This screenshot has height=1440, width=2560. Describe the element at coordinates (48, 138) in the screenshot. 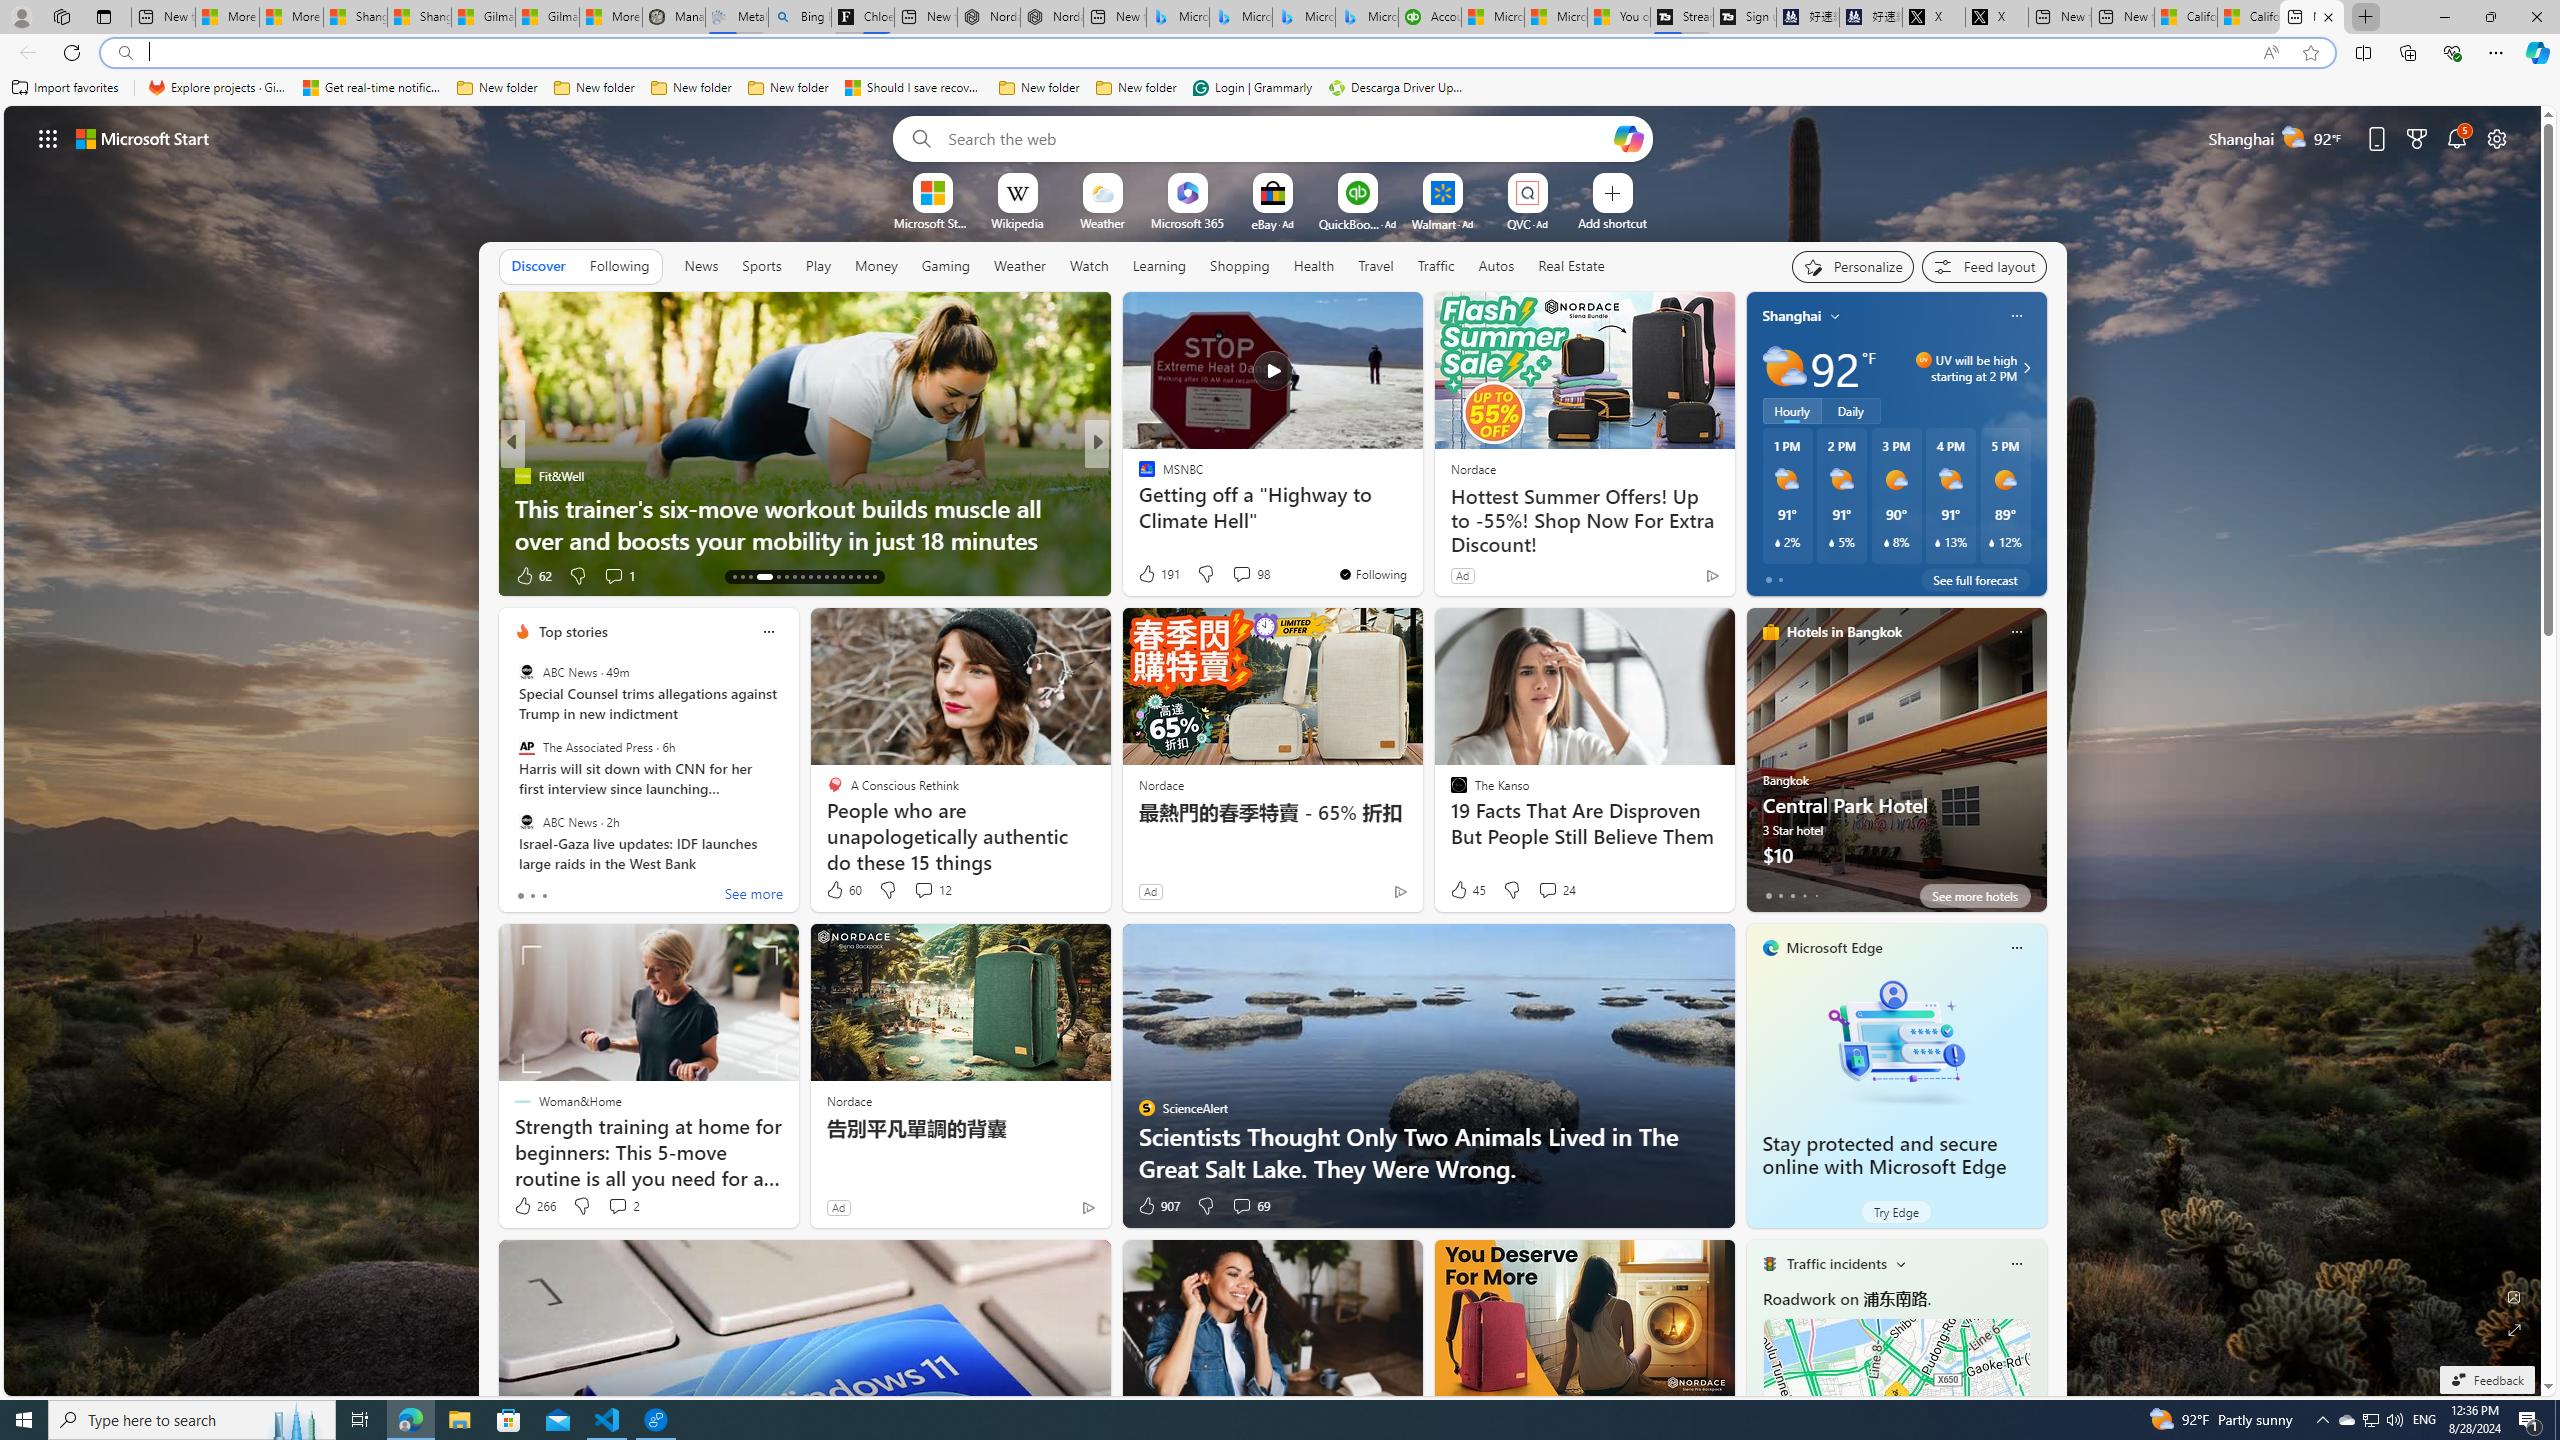

I see `AutomationID: waffle` at that location.